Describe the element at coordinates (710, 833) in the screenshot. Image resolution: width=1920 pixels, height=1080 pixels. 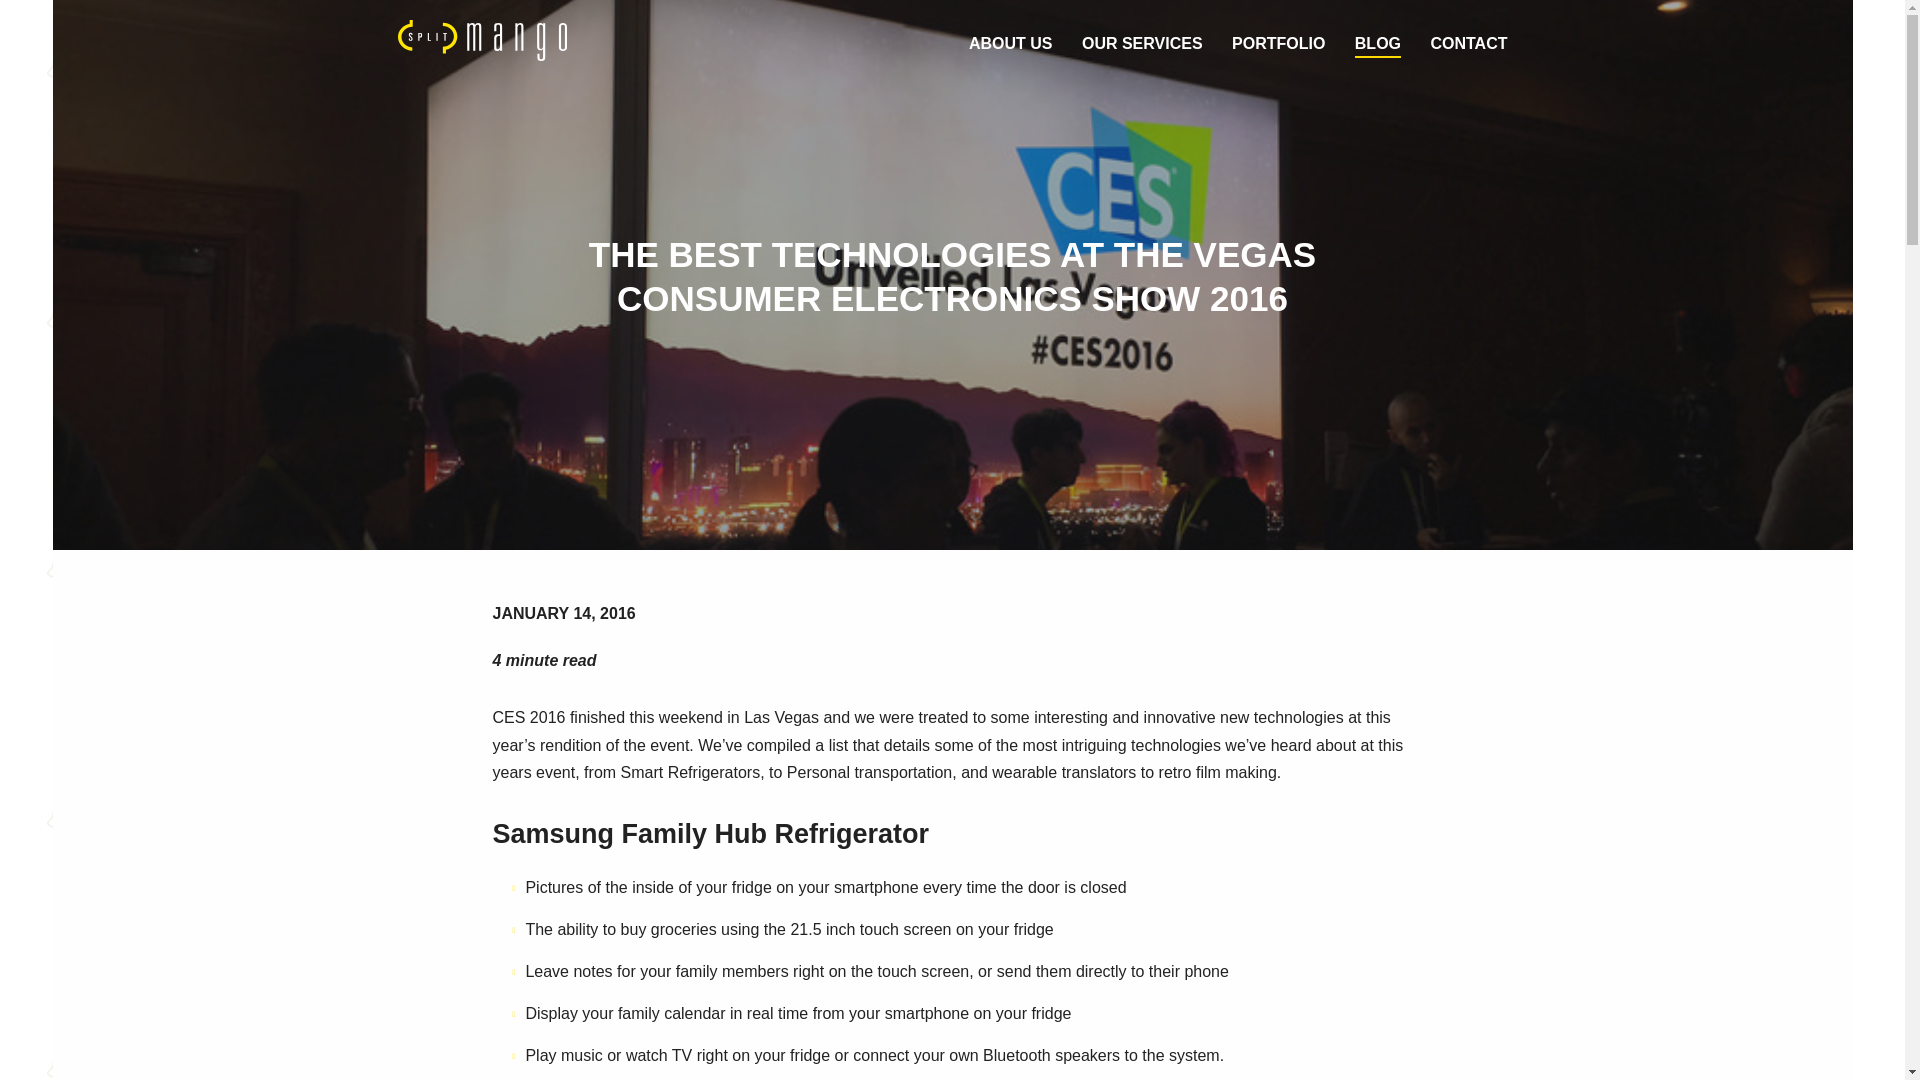
I see `Samsung Family Hub Refrigerator` at that location.